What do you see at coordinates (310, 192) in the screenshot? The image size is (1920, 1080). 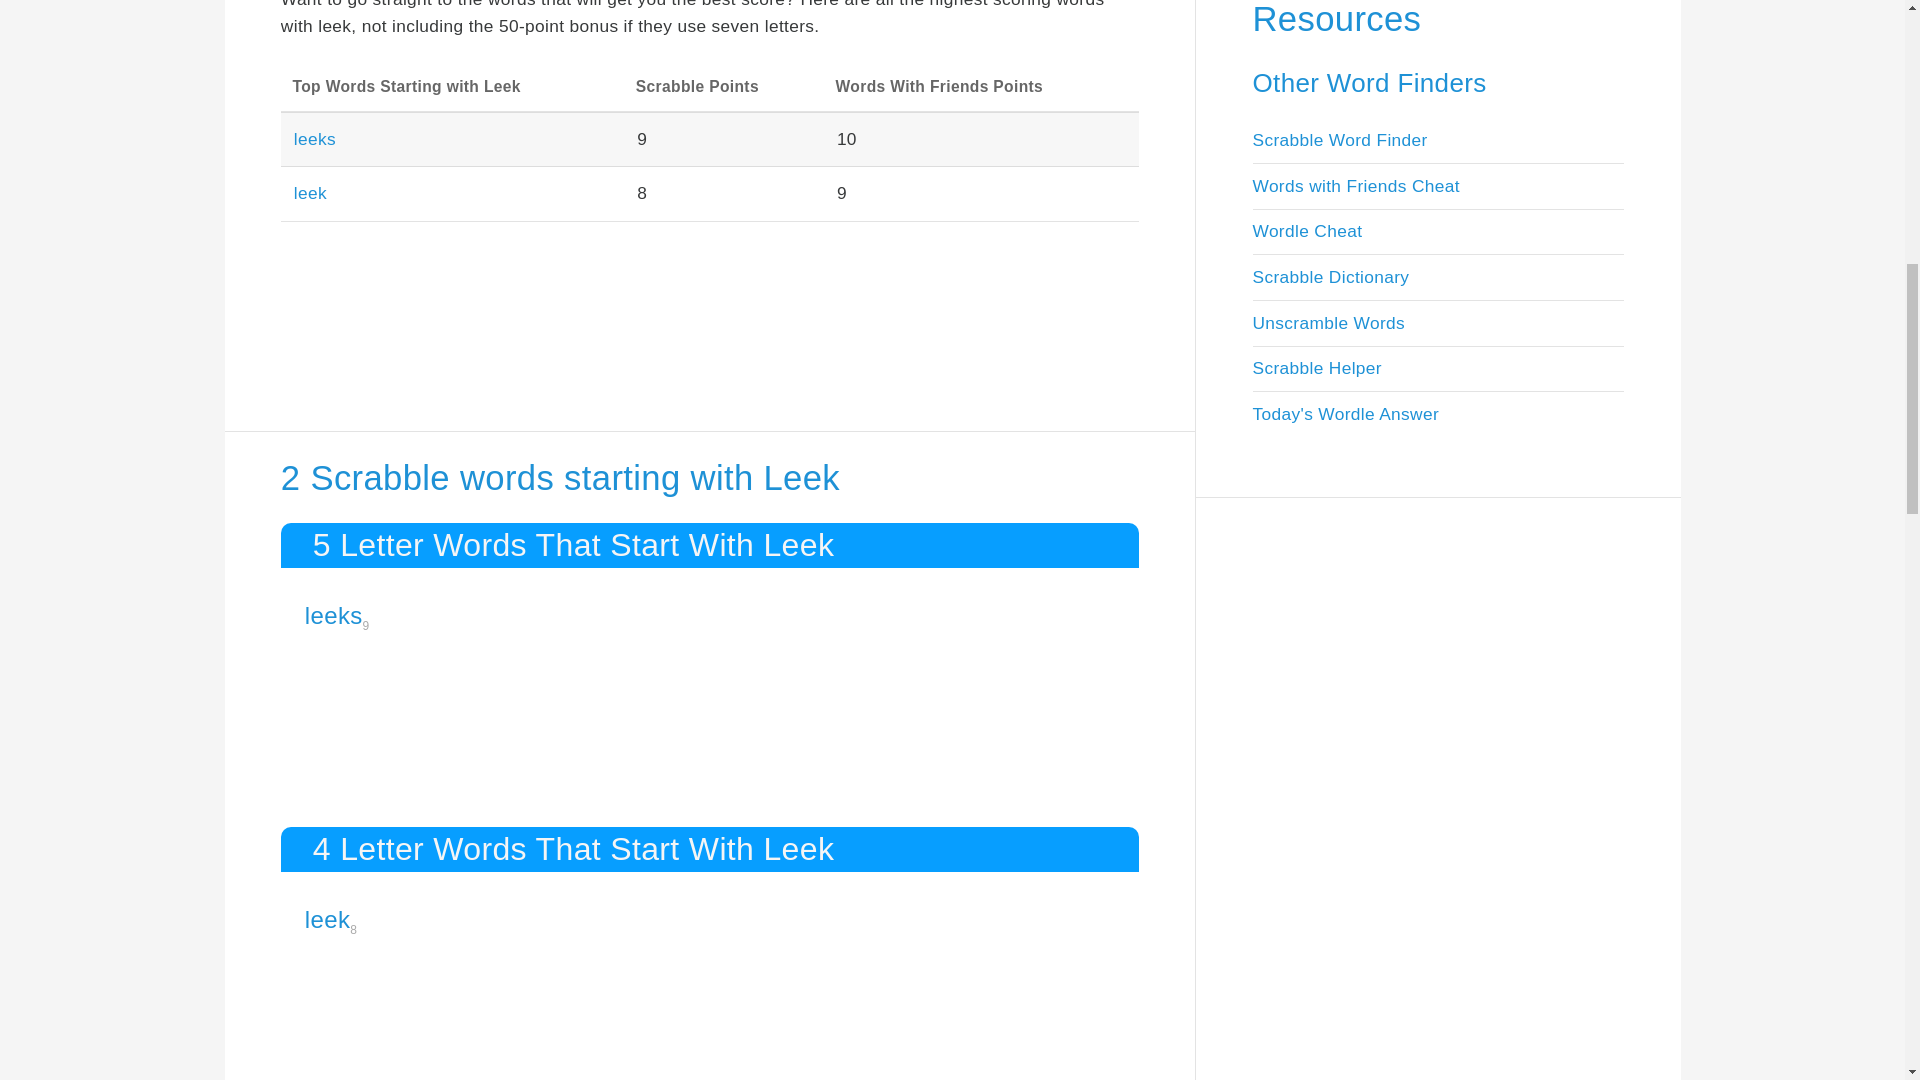 I see `leek` at bounding box center [310, 192].